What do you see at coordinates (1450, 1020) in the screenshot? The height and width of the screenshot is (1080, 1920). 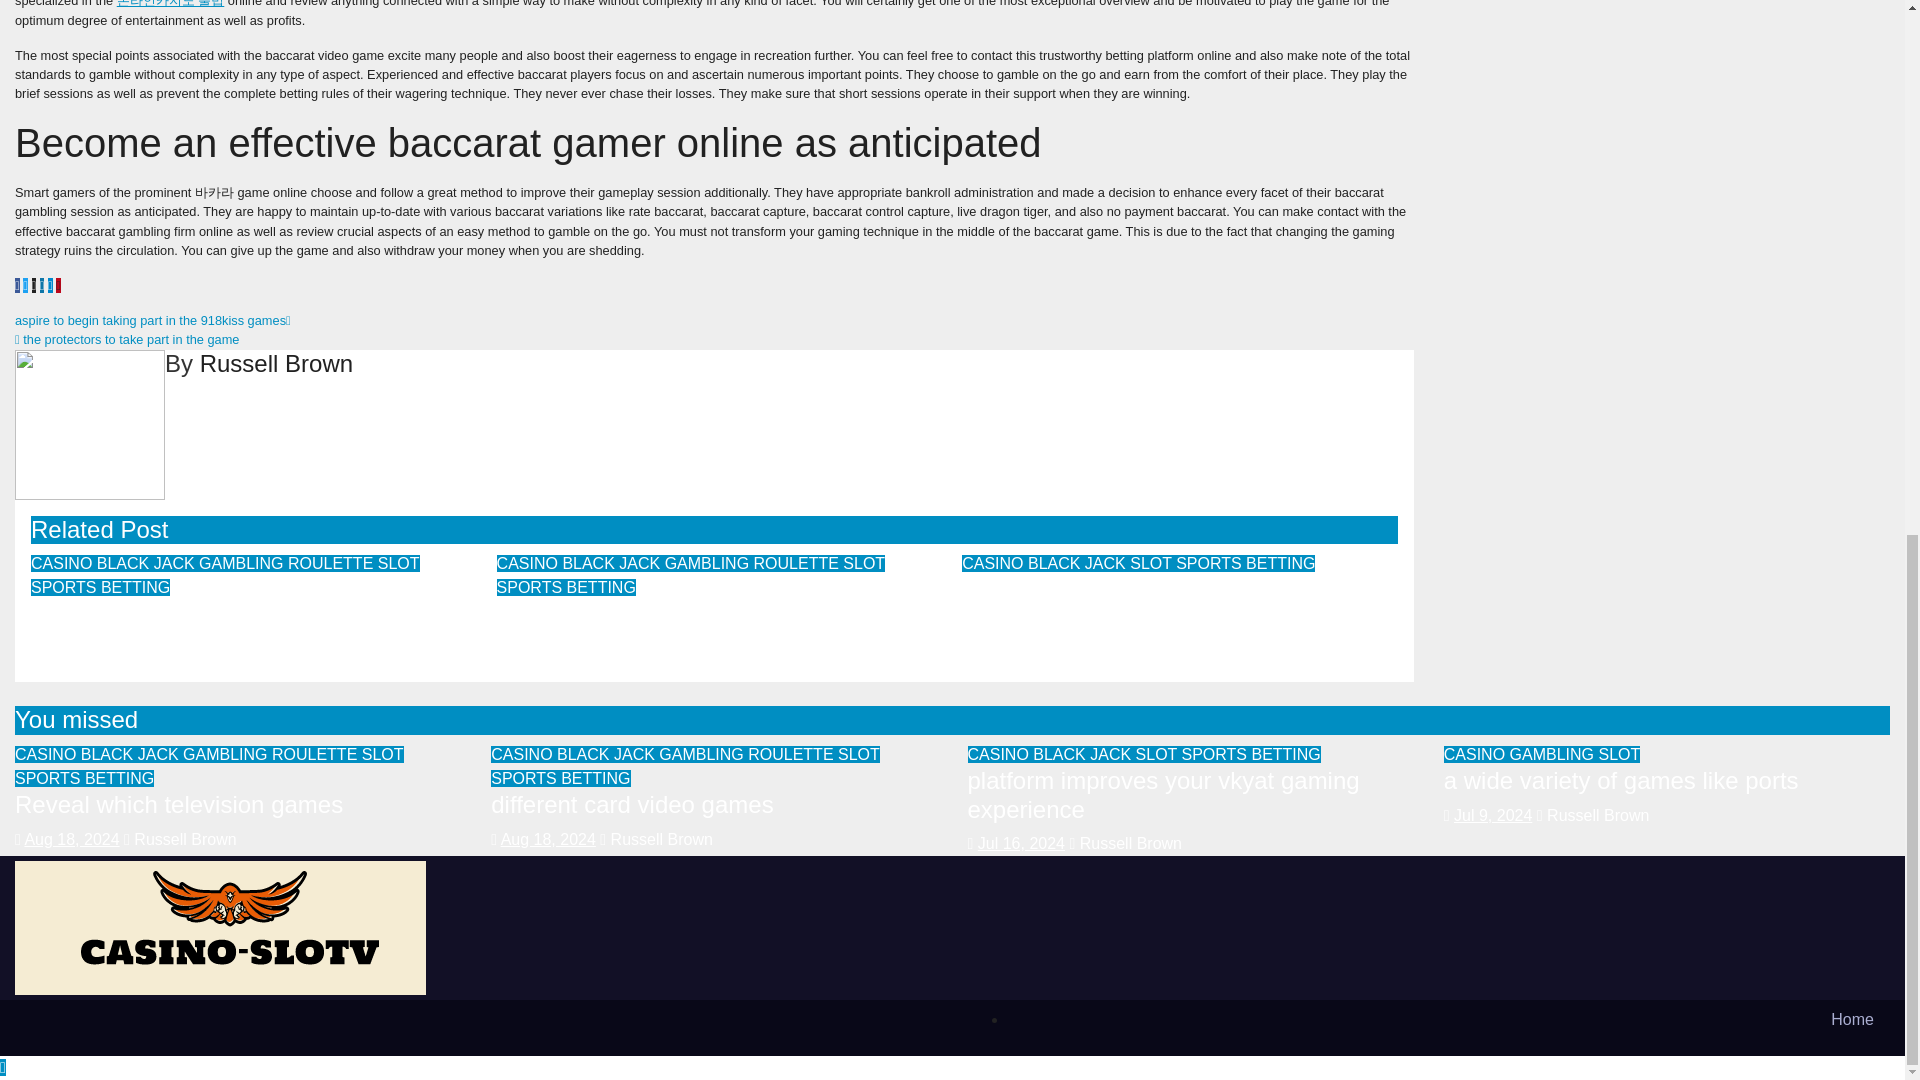 I see `Home` at bounding box center [1450, 1020].